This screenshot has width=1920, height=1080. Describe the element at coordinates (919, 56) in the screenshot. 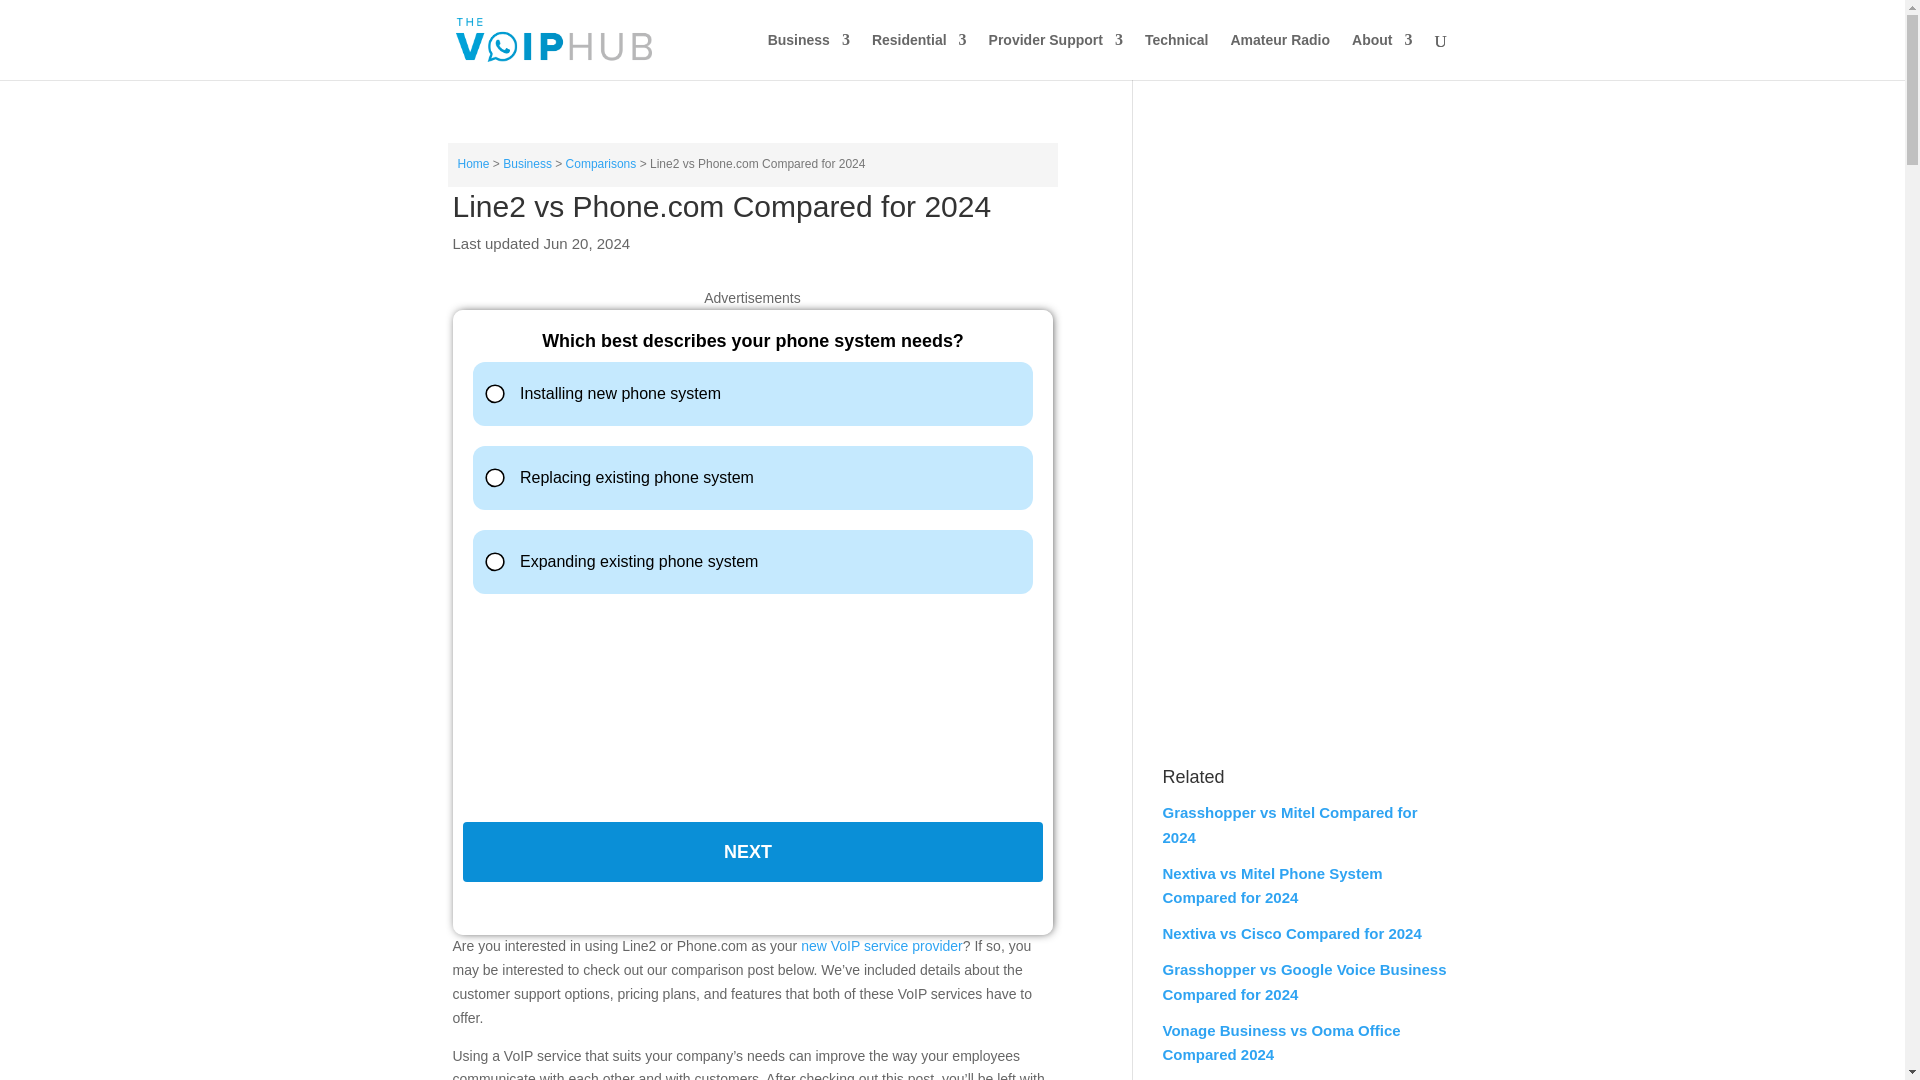

I see `Residential` at that location.